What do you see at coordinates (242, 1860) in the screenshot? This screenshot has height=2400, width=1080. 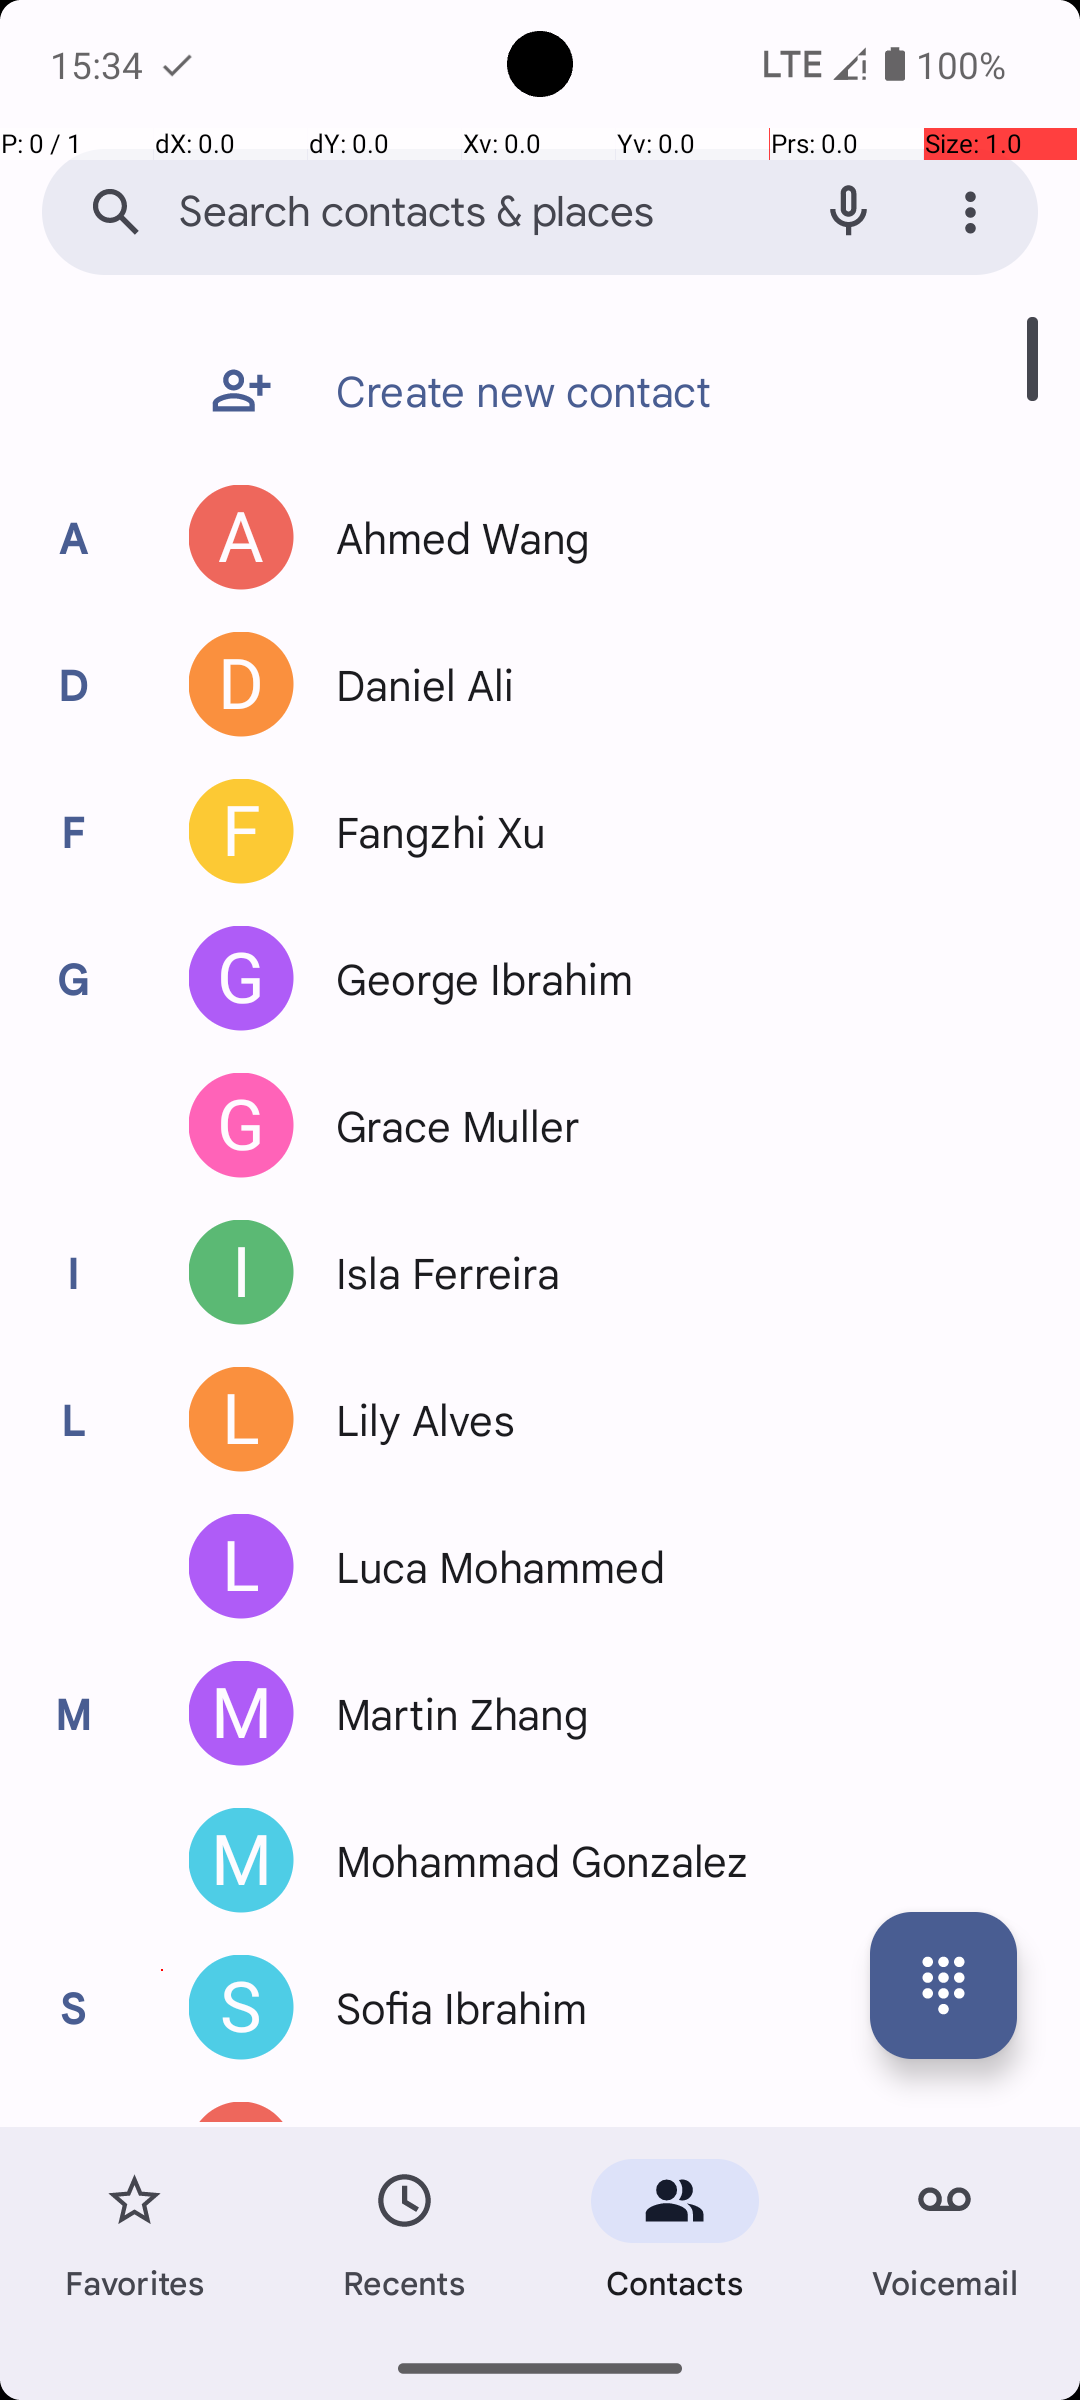 I see `Quick contact for Mohammad Gonzalez` at bounding box center [242, 1860].